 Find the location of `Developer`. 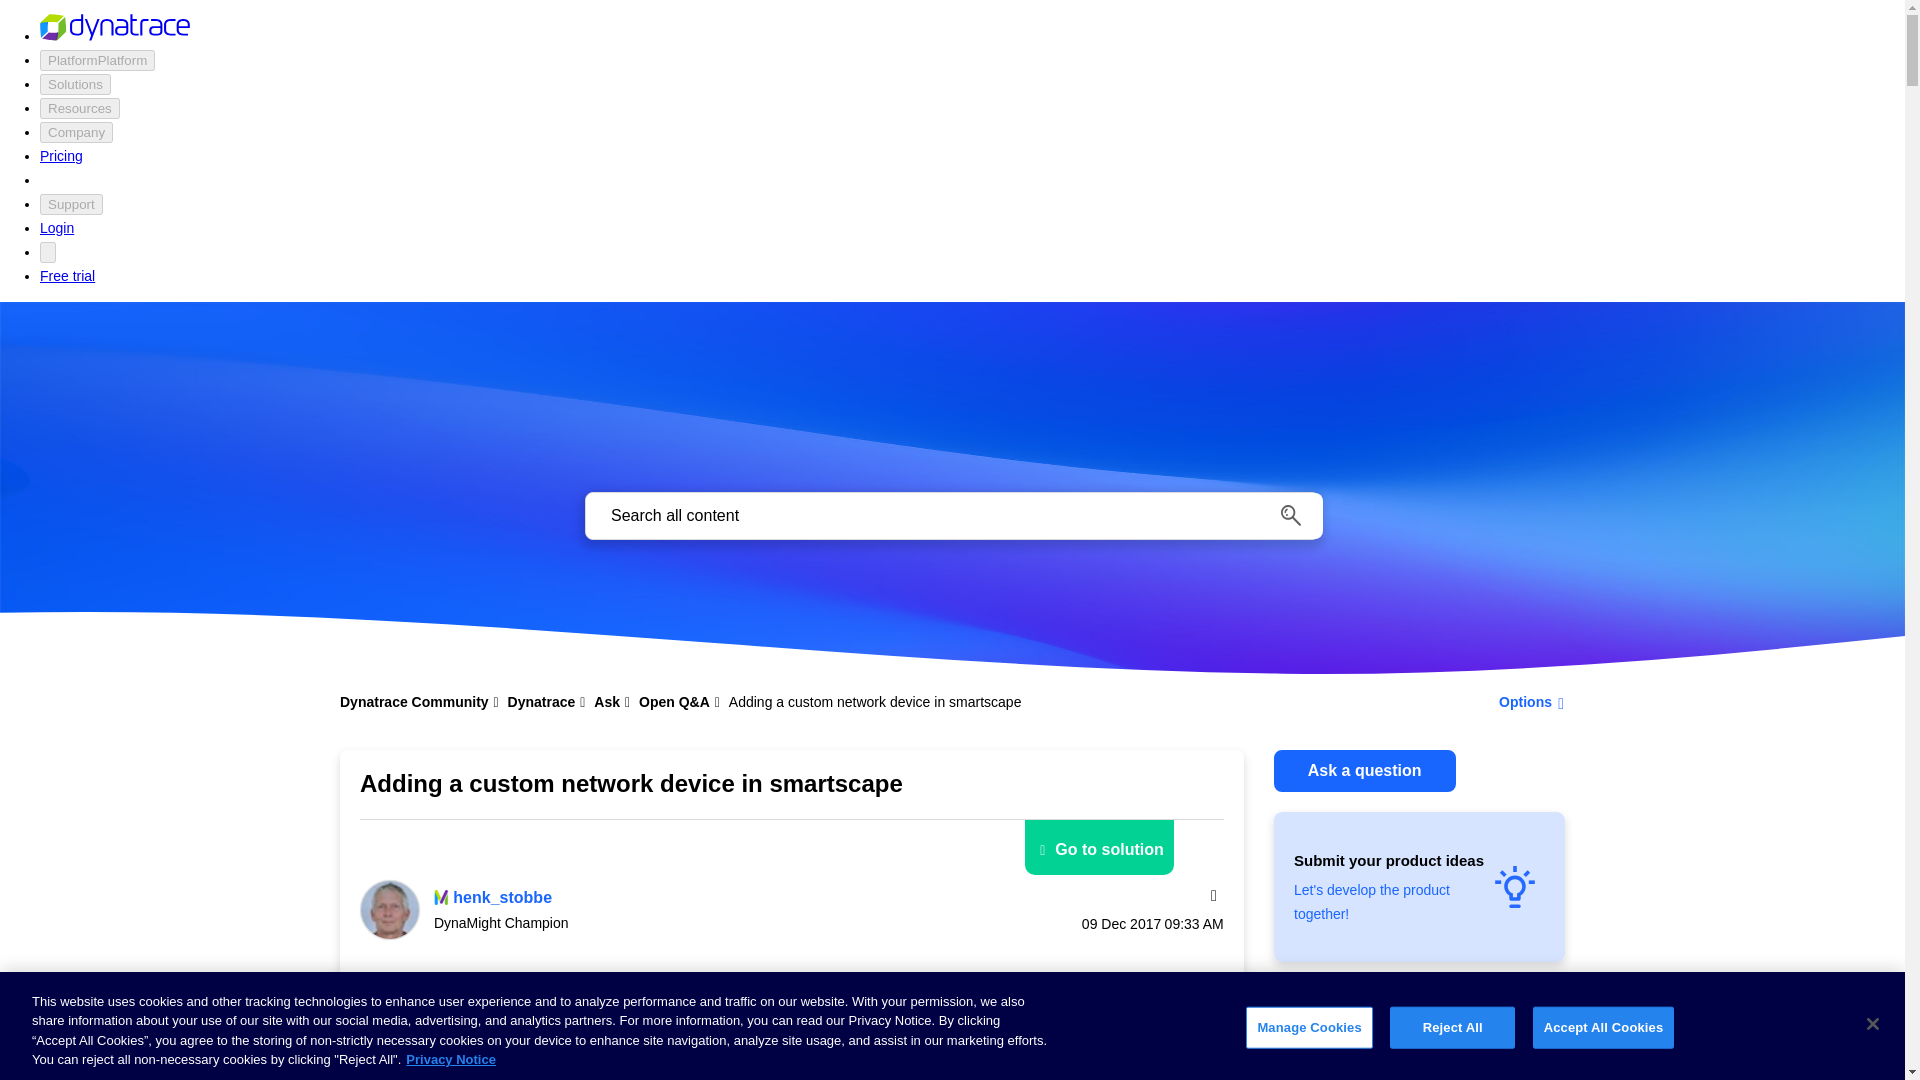

Developer is located at coordinates (854, 108).